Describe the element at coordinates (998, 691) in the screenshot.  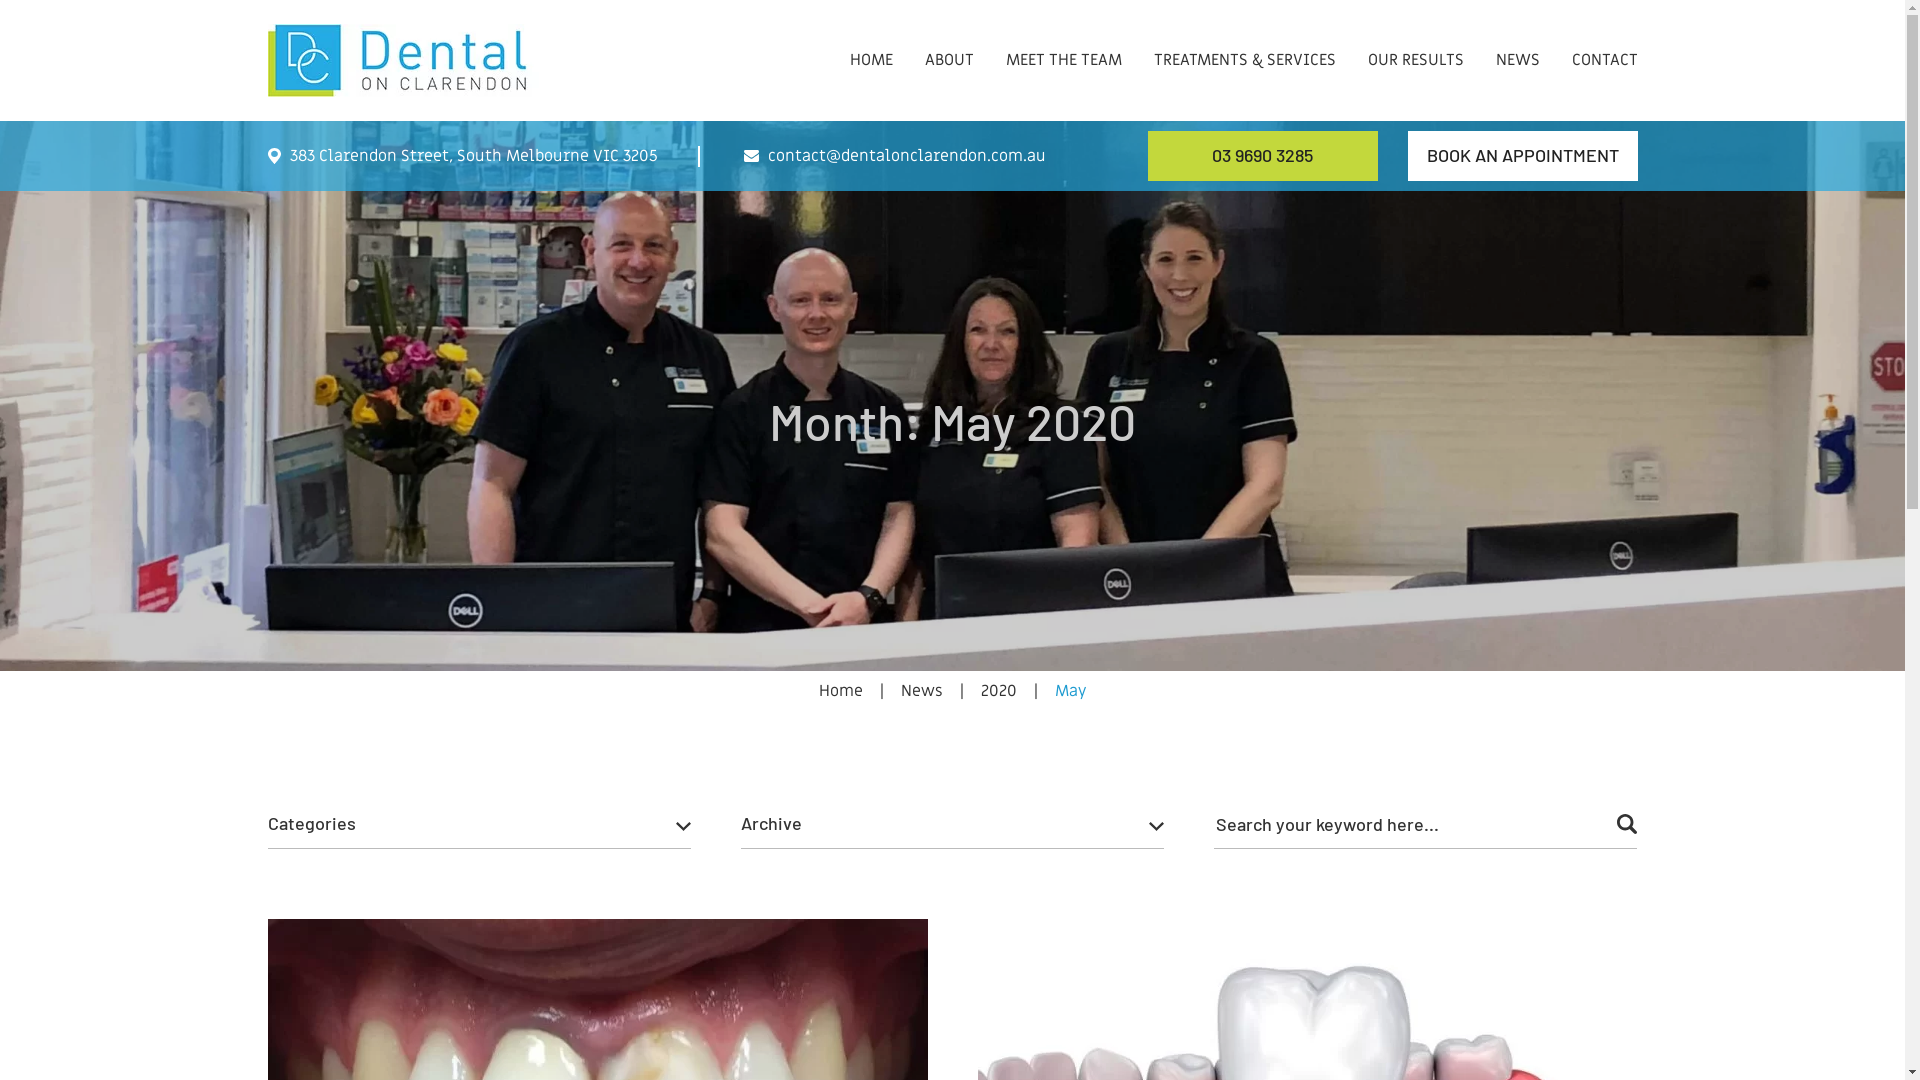
I see `2020` at that location.